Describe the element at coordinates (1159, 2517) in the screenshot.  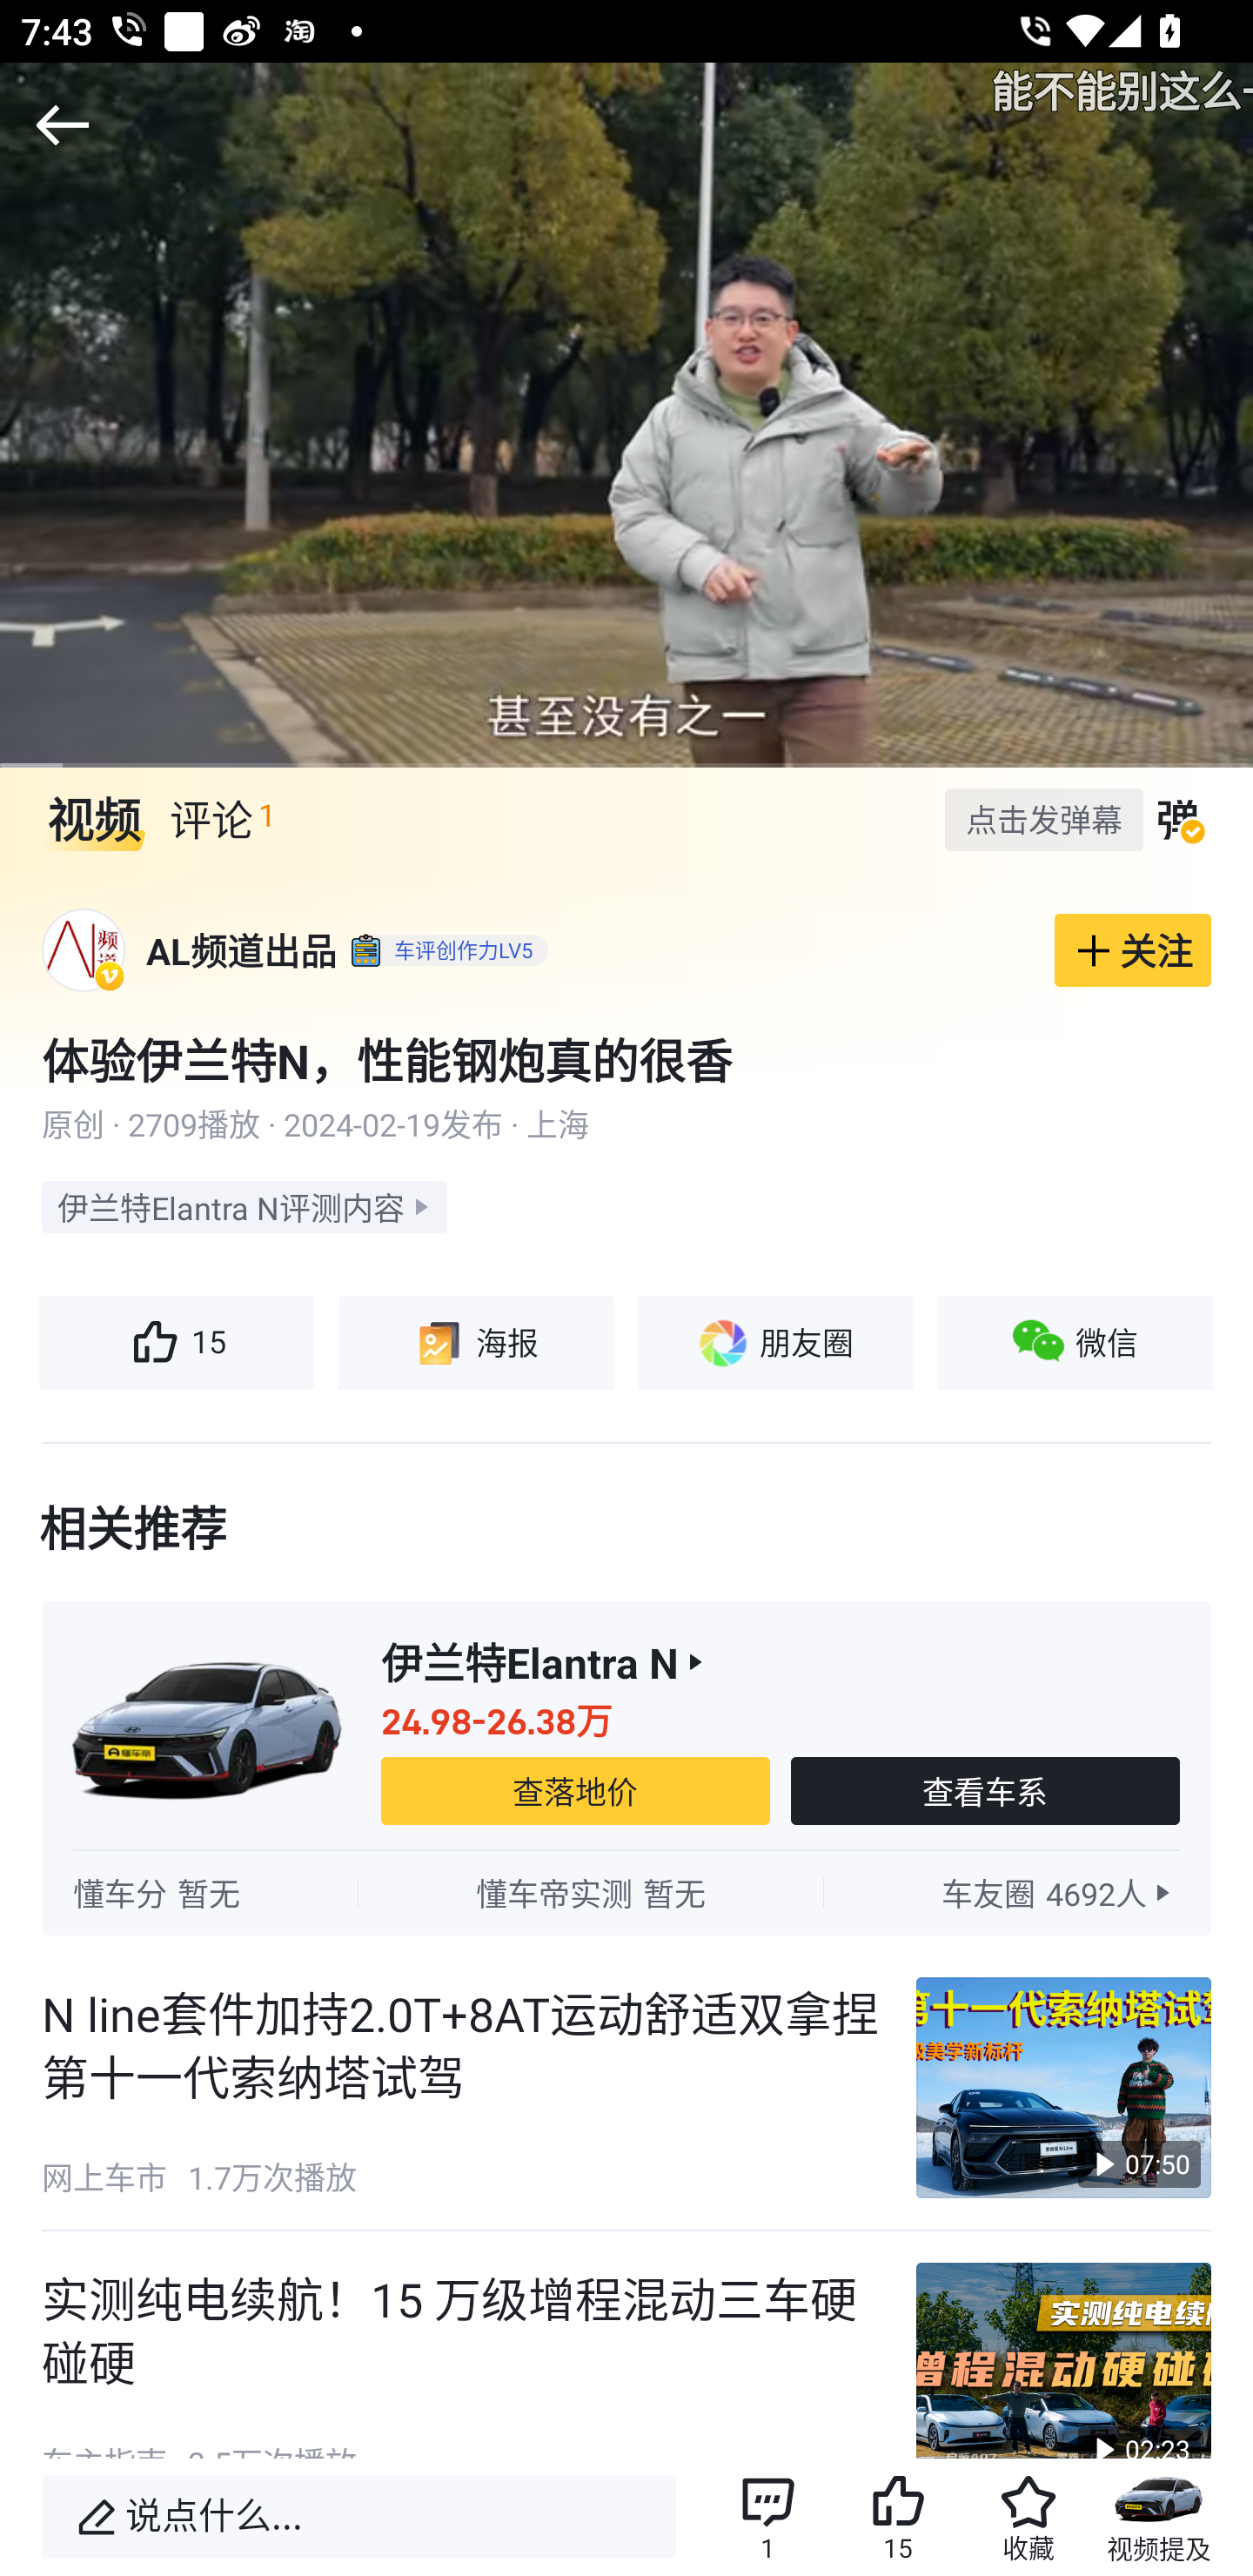
I see `视频提及` at that location.